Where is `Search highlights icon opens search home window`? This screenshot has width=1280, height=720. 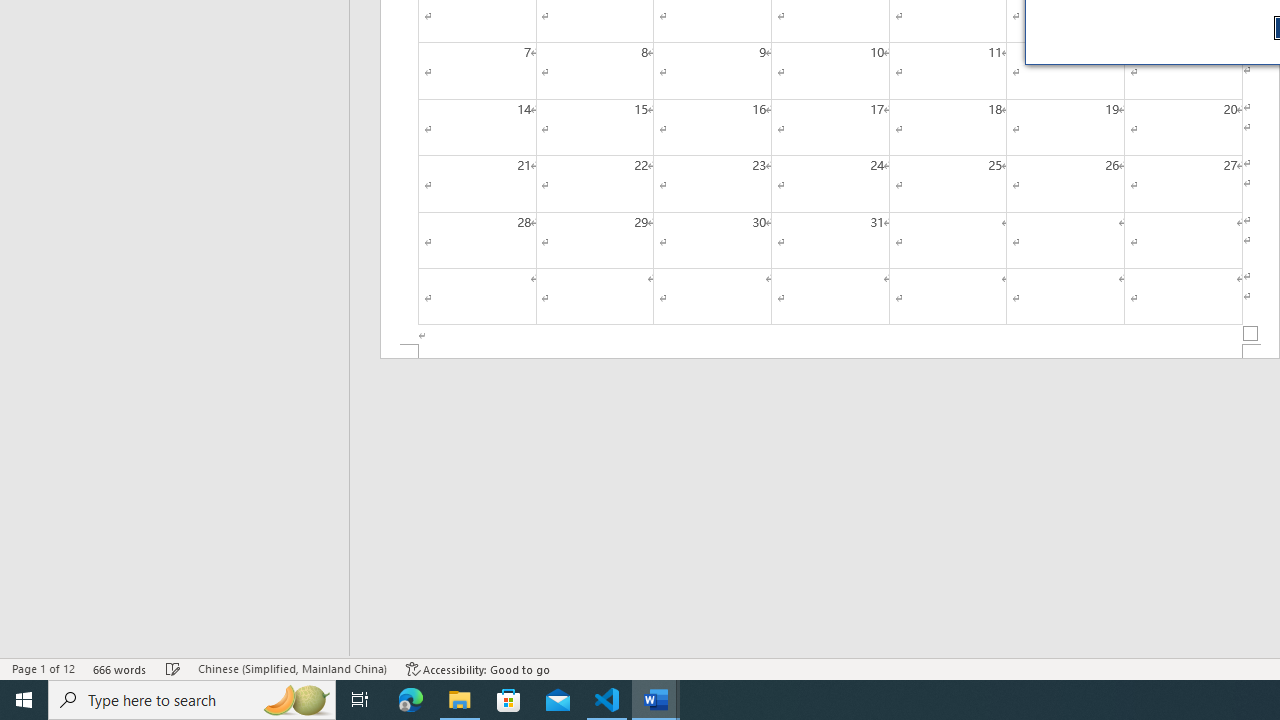 Search highlights icon opens search home window is located at coordinates (296, 700).